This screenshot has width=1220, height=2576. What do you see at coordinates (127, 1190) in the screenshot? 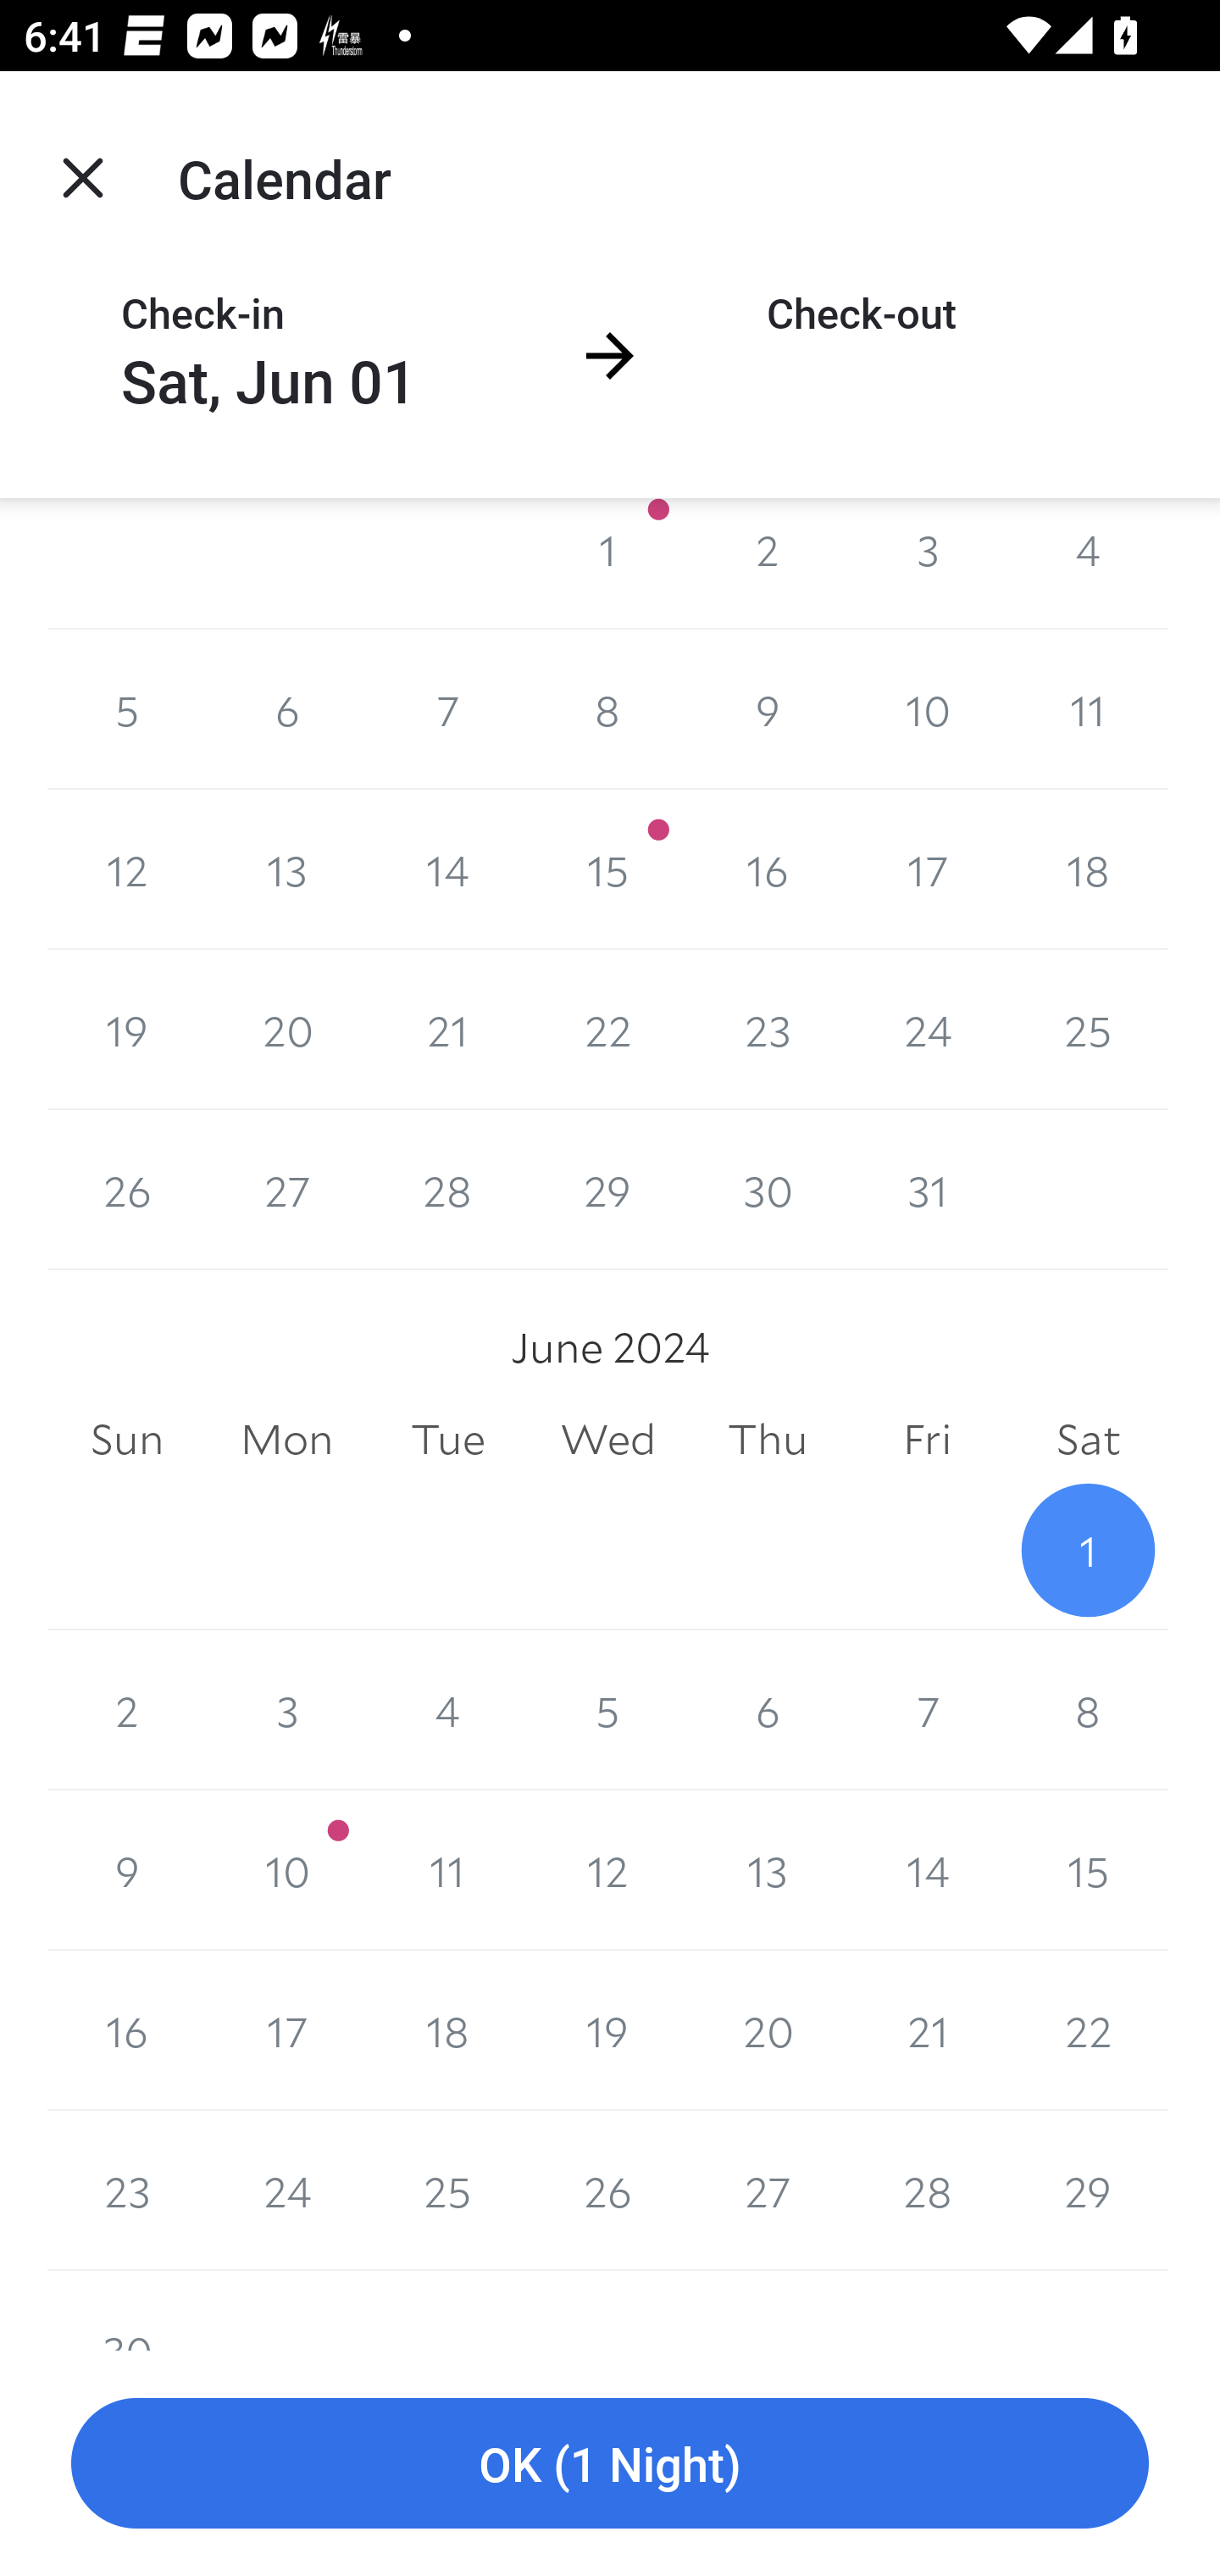
I see `26 26 May 2024` at bounding box center [127, 1190].